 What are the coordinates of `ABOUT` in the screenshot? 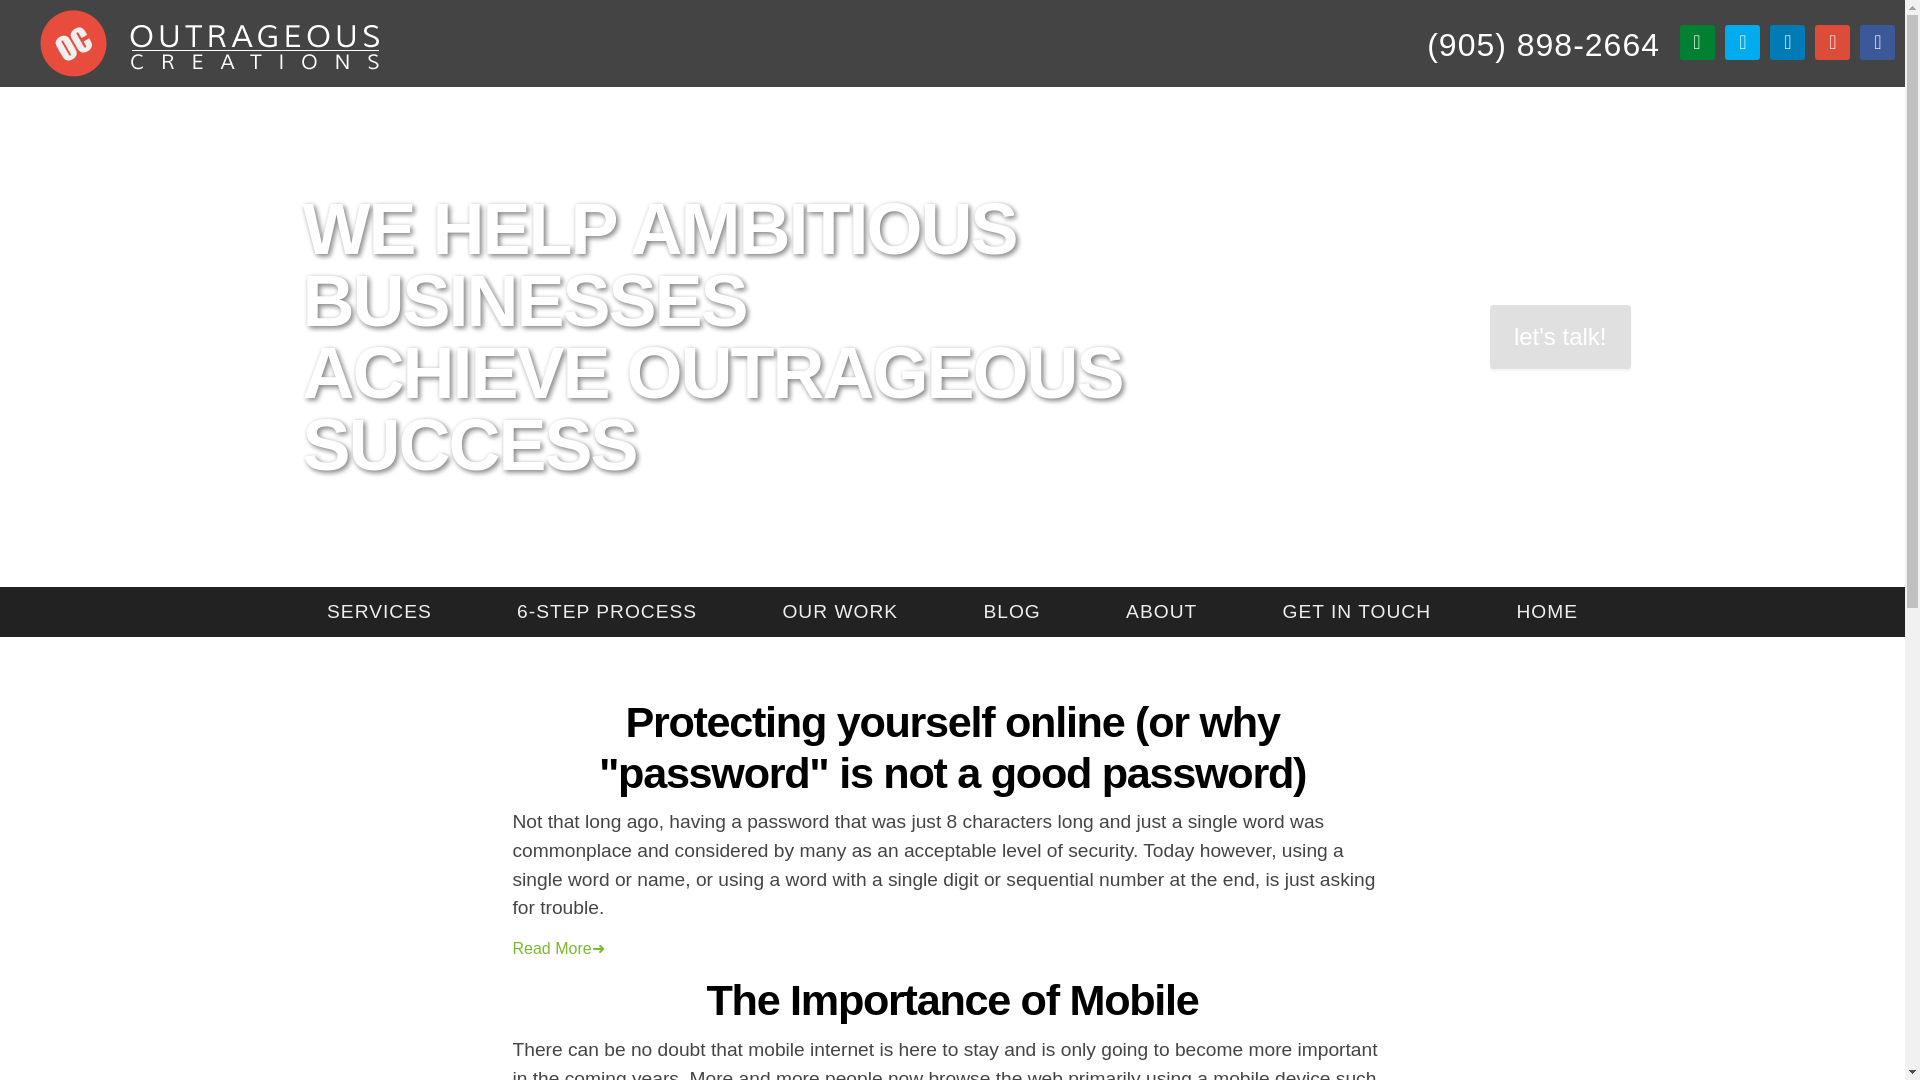 It's located at (1161, 612).